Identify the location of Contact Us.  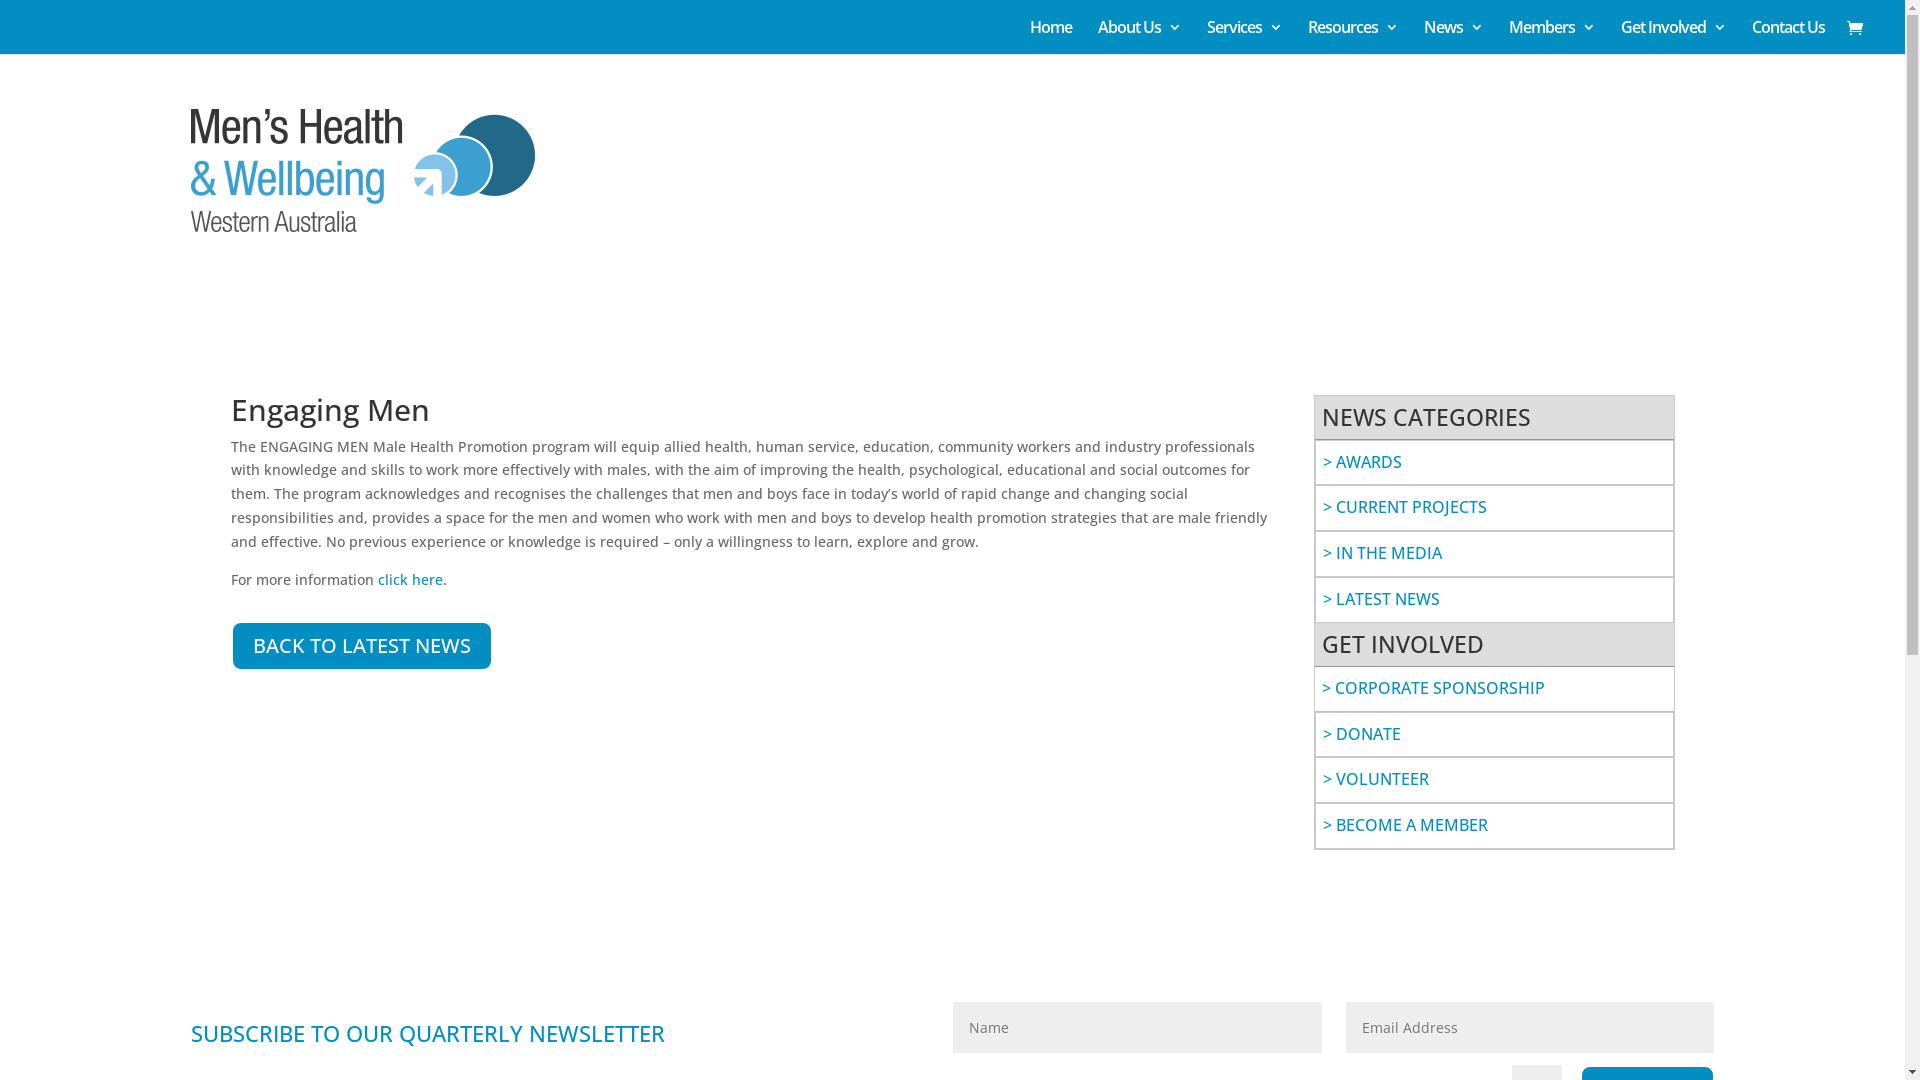
(1788, 37).